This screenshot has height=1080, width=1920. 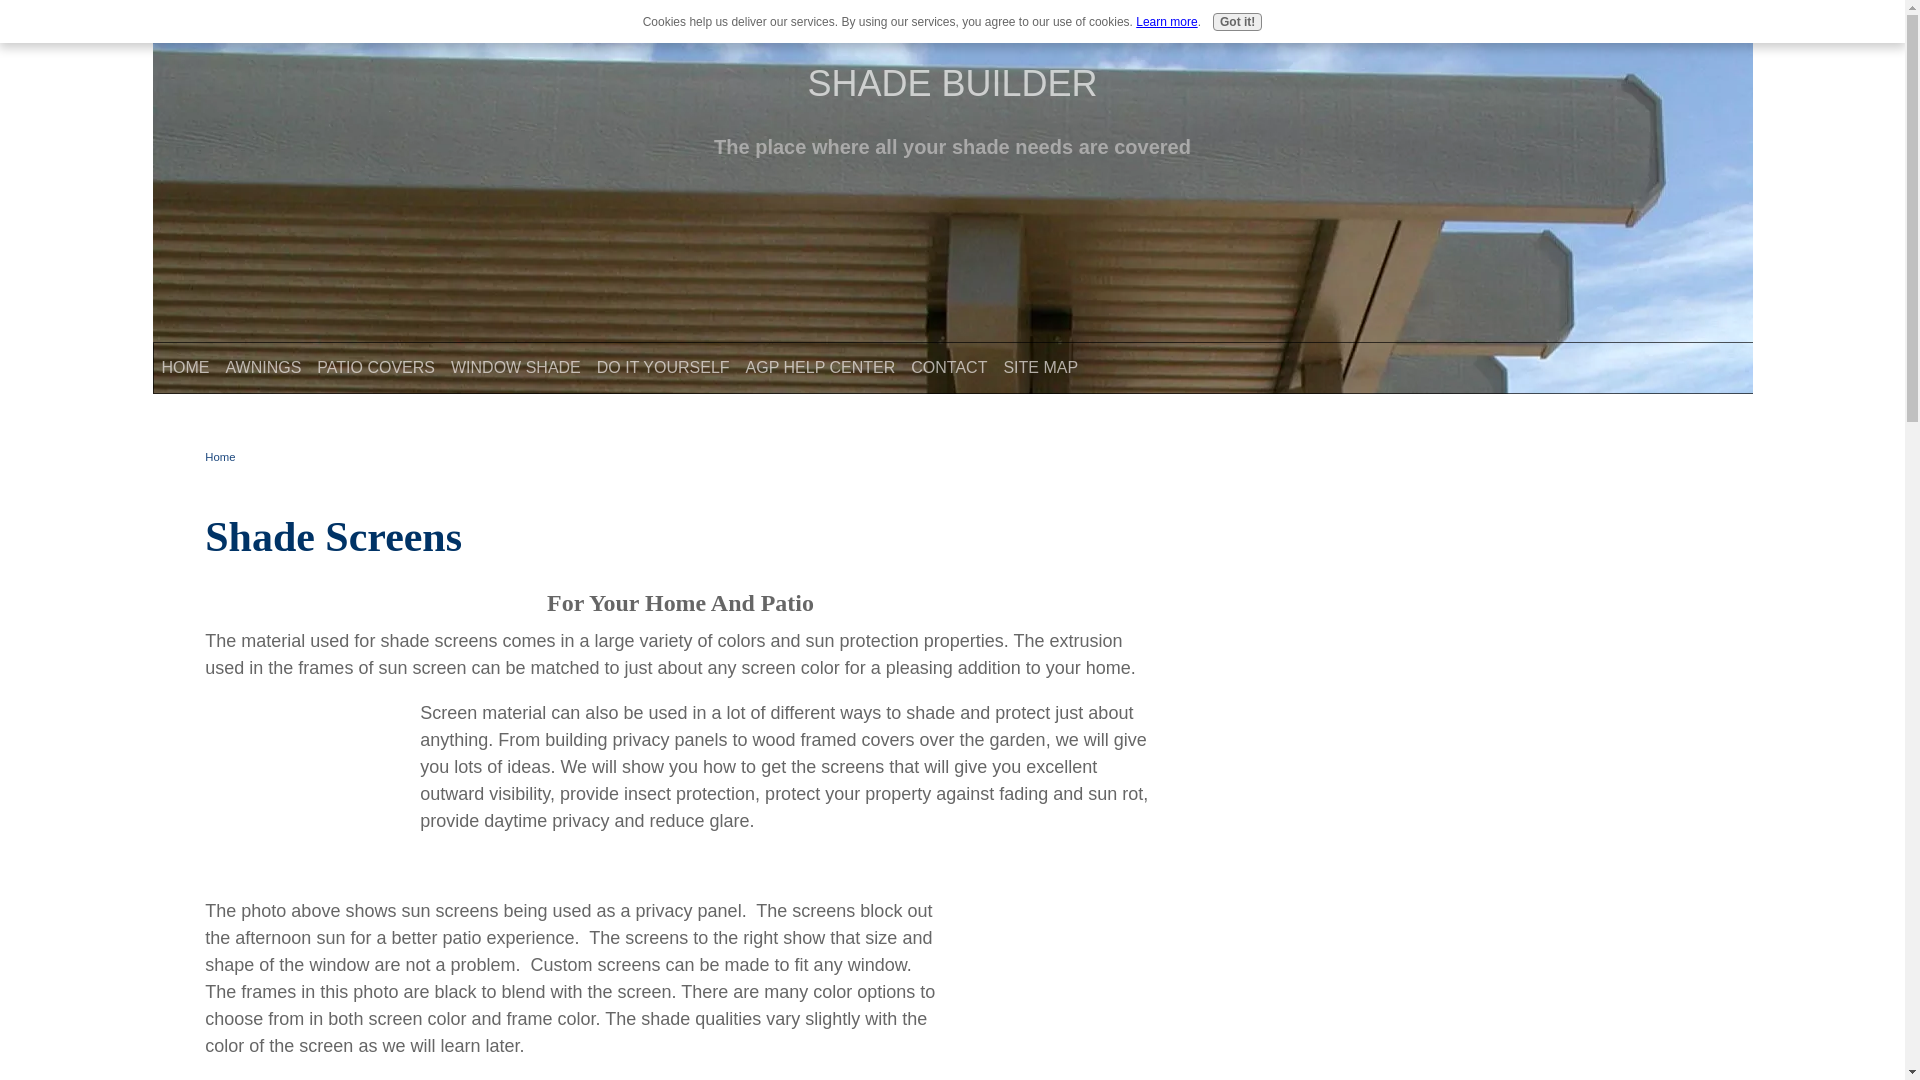 What do you see at coordinates (663, 367) in the screenshot?
I see `DO IT YOURSELF` at bounding box center [663, 367].